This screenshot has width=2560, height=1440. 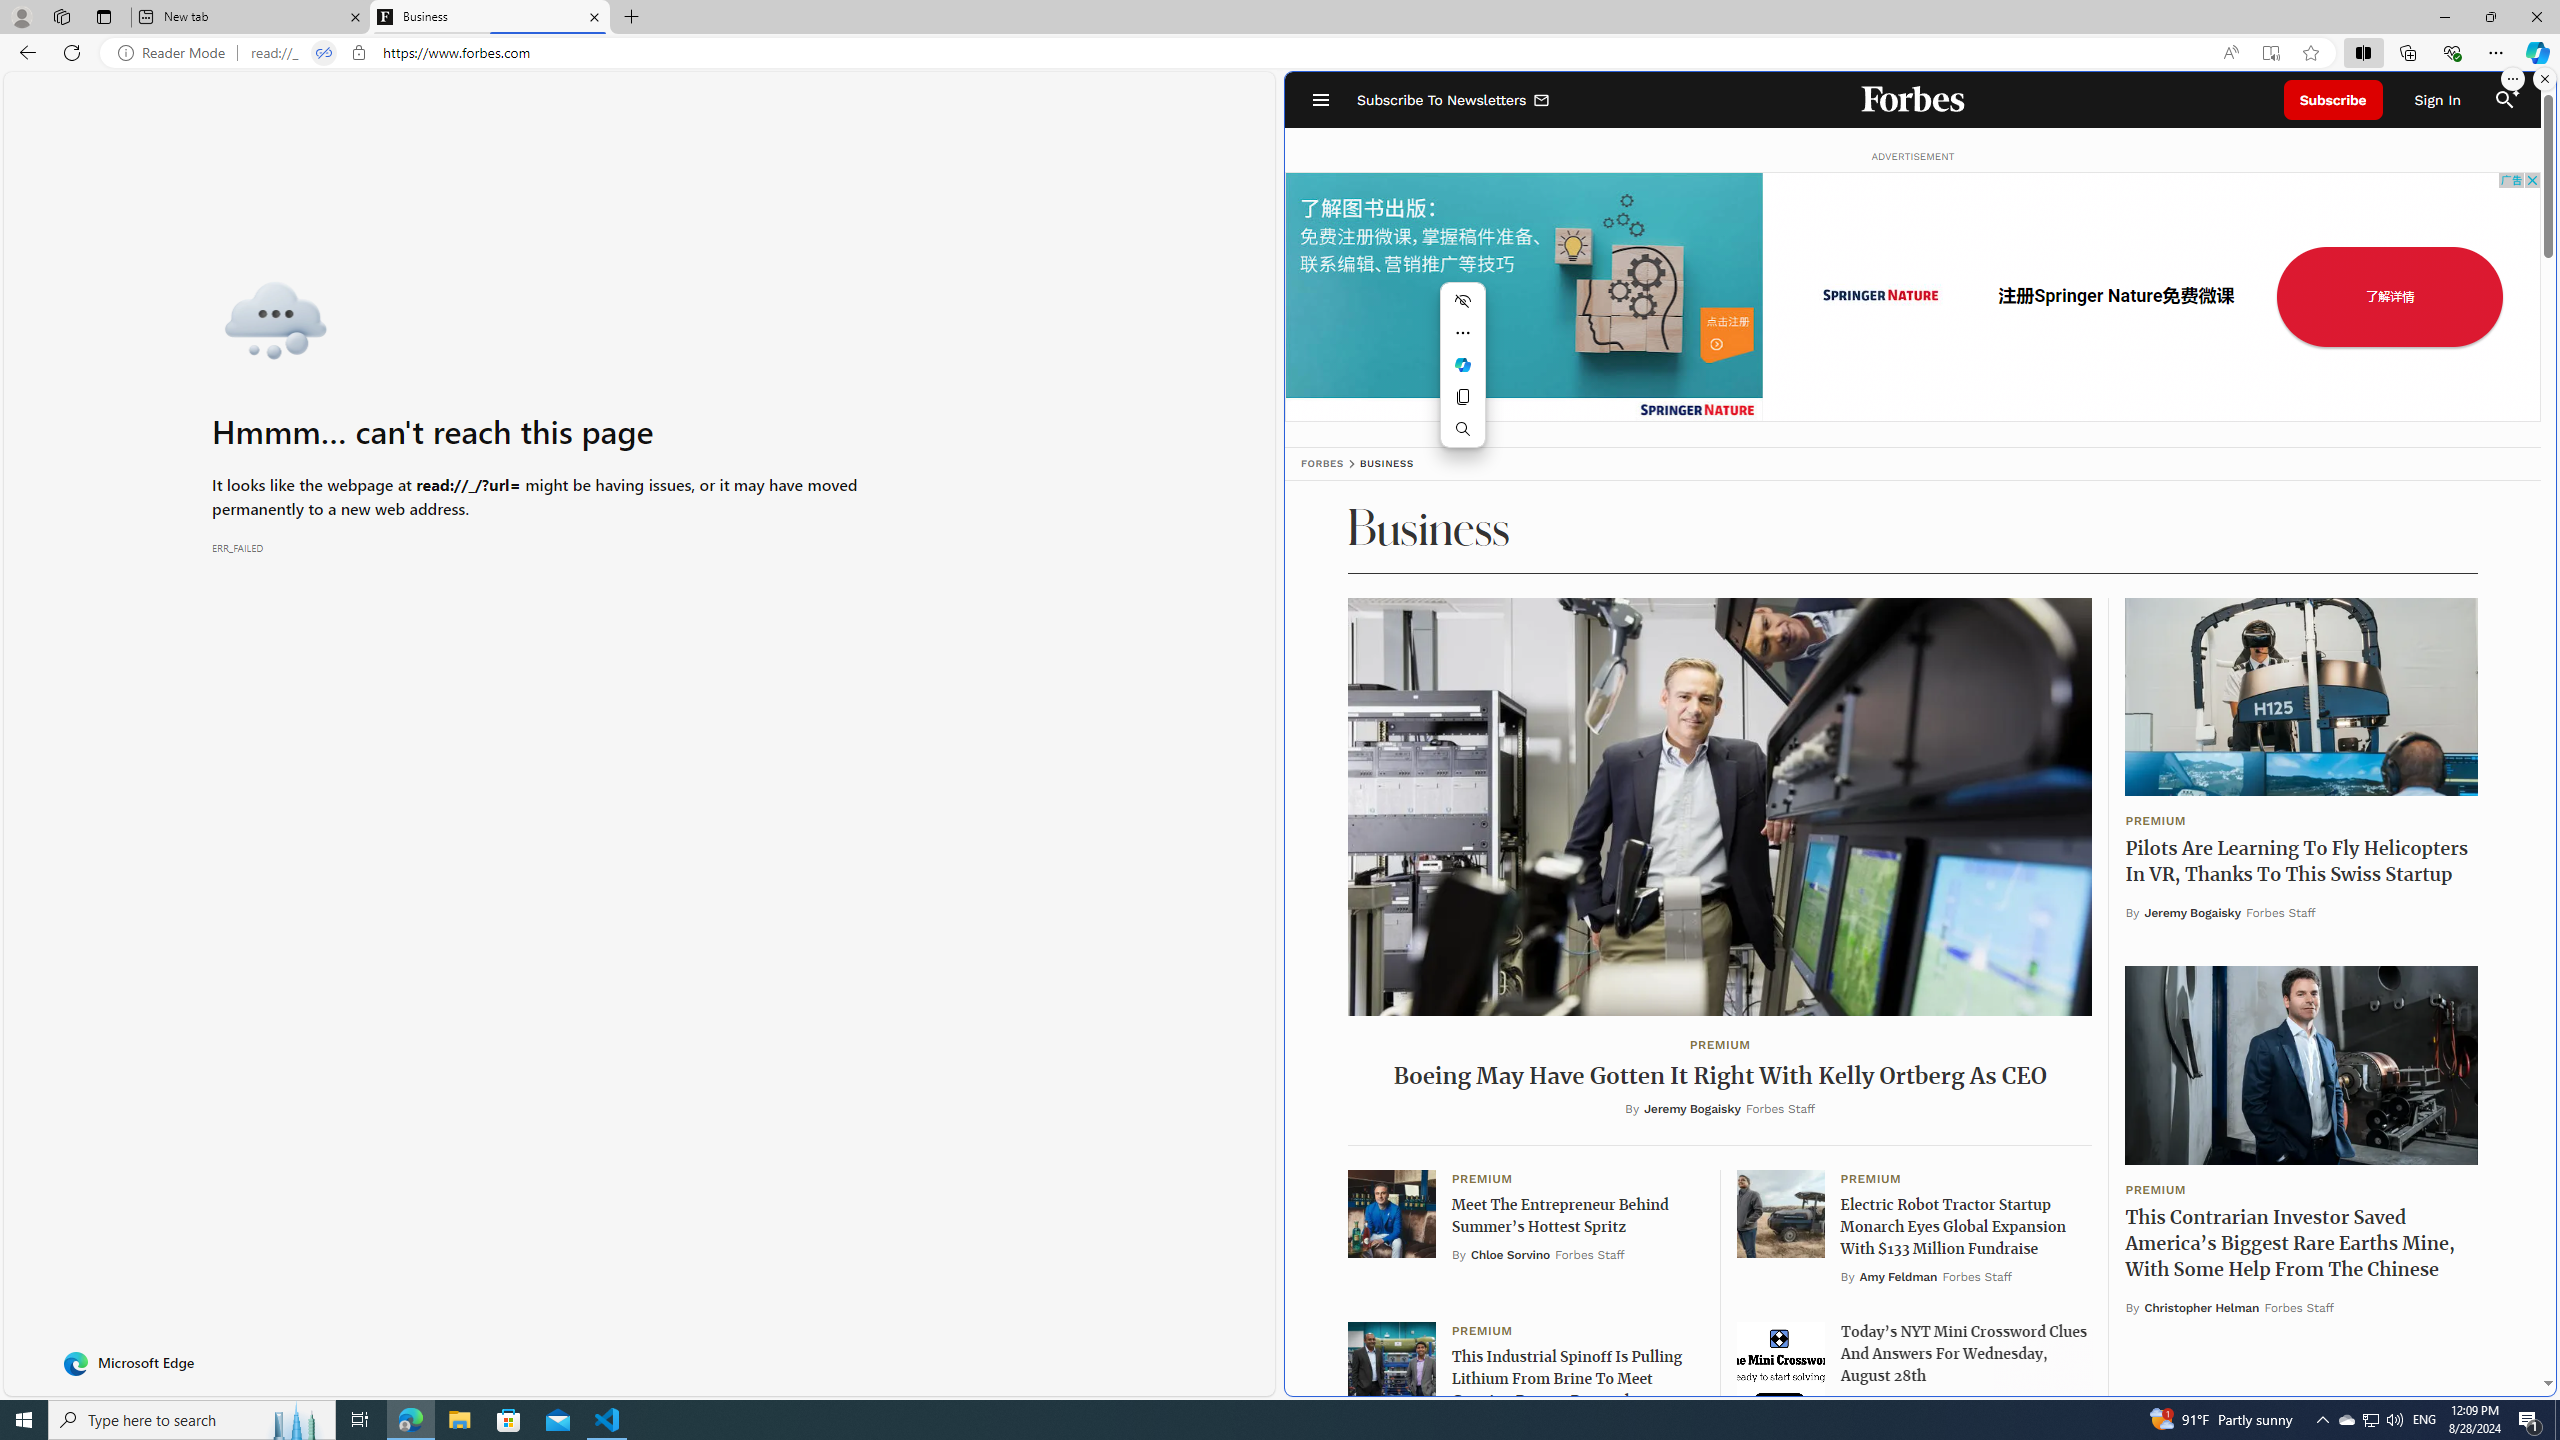 What do you see at coordinates (2544, 79) in the screenshot?
I see `Close split screen.` at bounding box center [2544, 79].